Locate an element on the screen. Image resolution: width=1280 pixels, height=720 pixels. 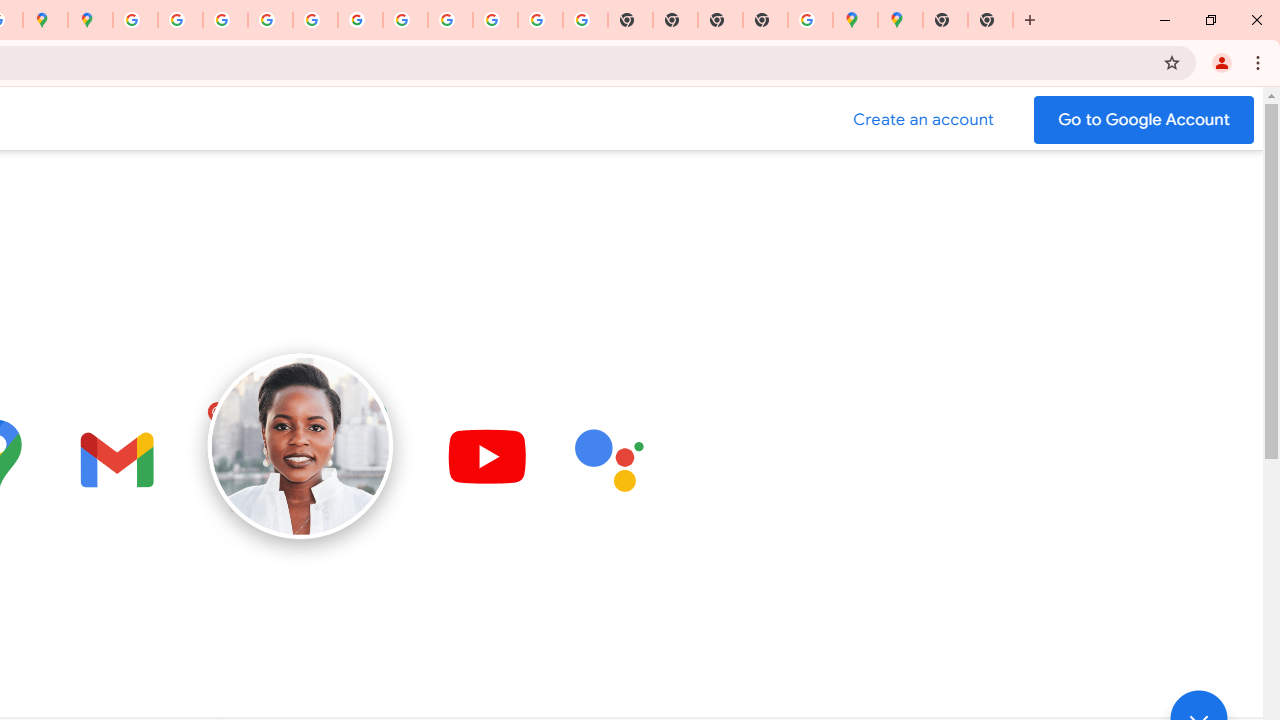
Sign in - Google Accounts is located at coordinates (134, 20).